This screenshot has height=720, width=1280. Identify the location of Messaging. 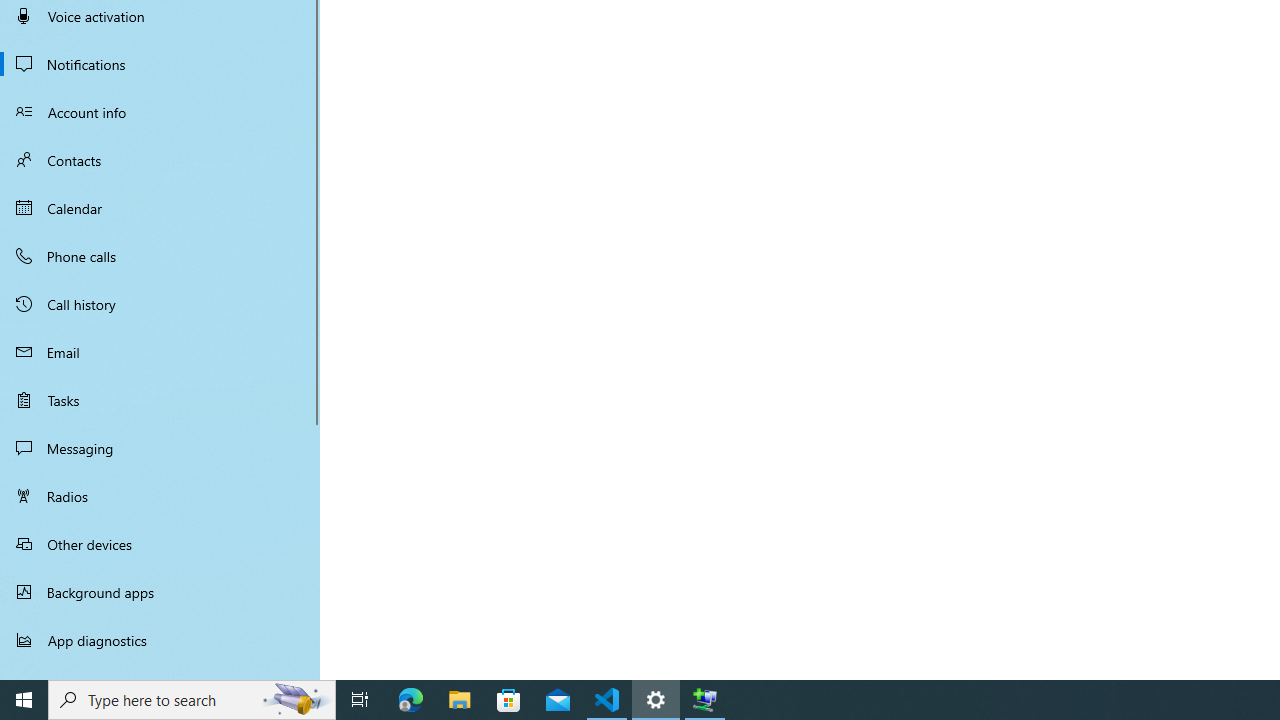
(160, 448).